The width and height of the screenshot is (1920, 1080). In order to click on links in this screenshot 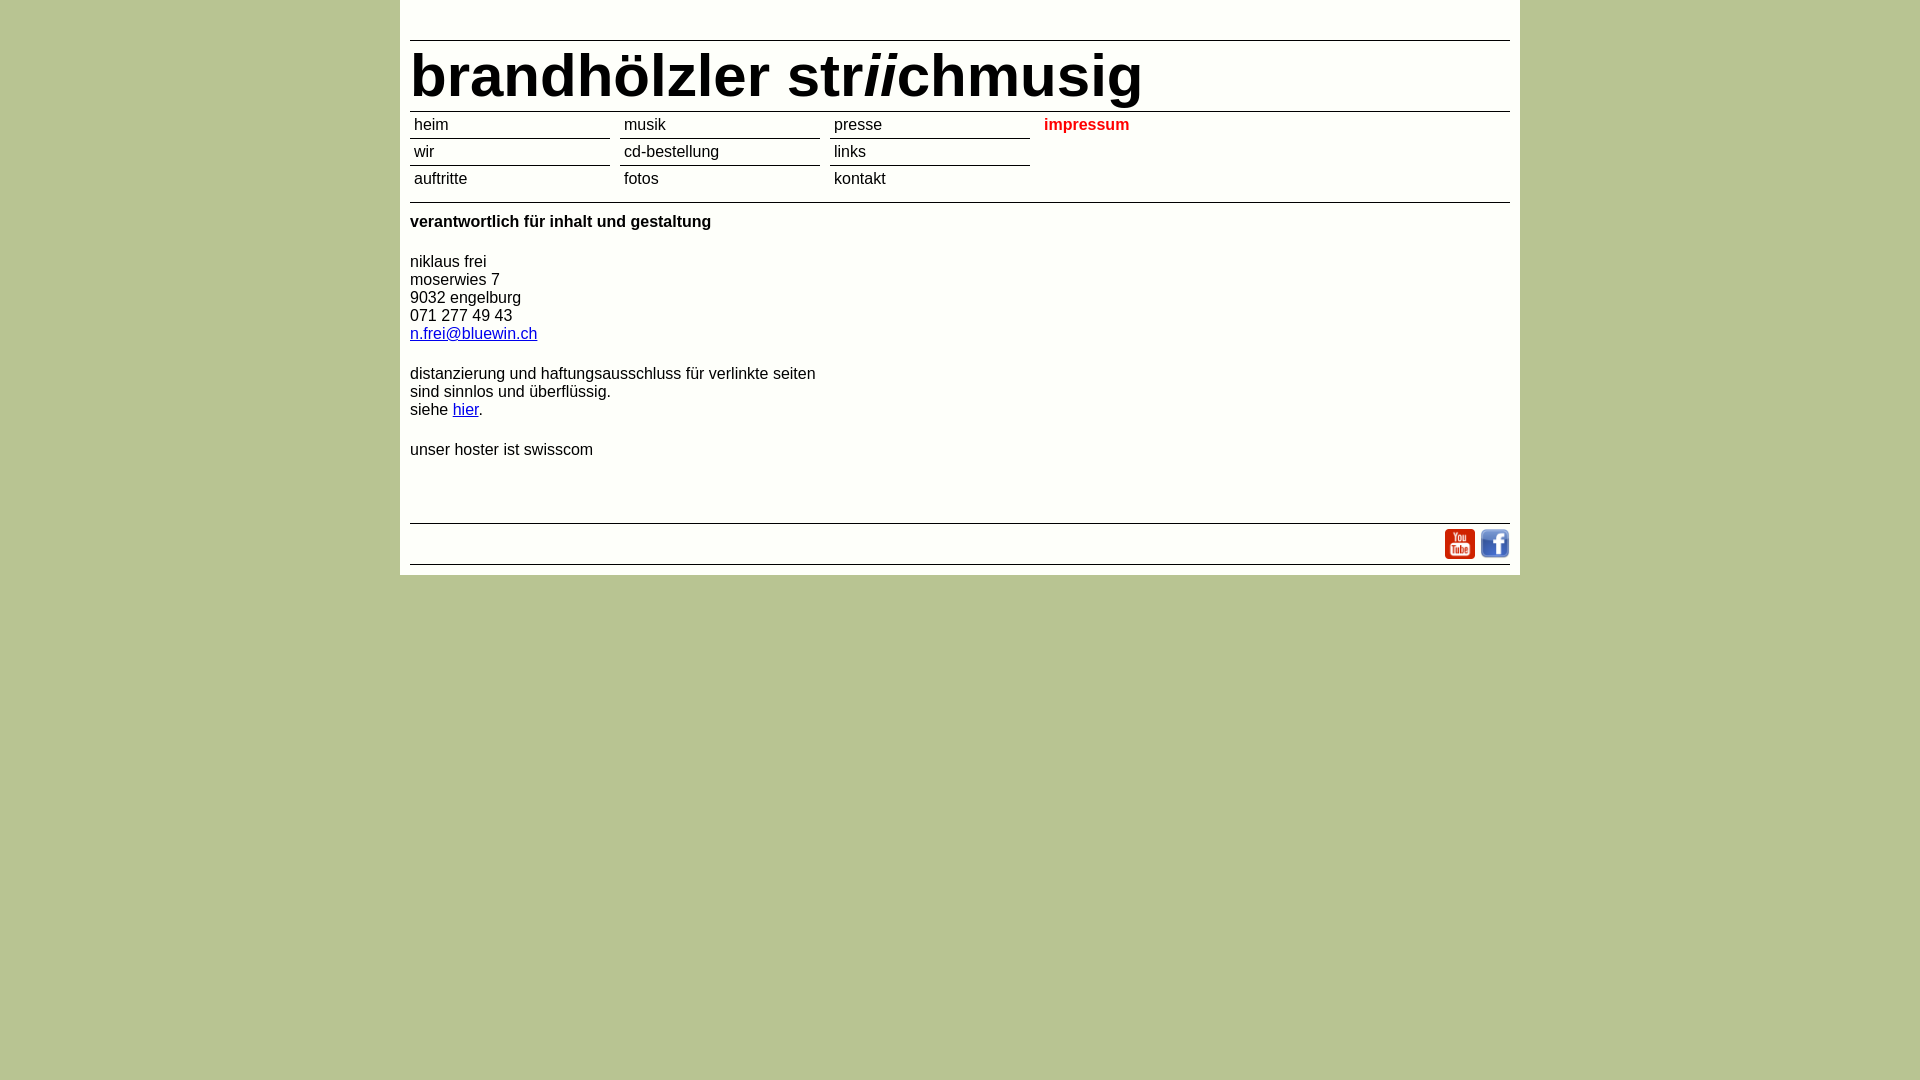, I will do `click(850, 152)`.